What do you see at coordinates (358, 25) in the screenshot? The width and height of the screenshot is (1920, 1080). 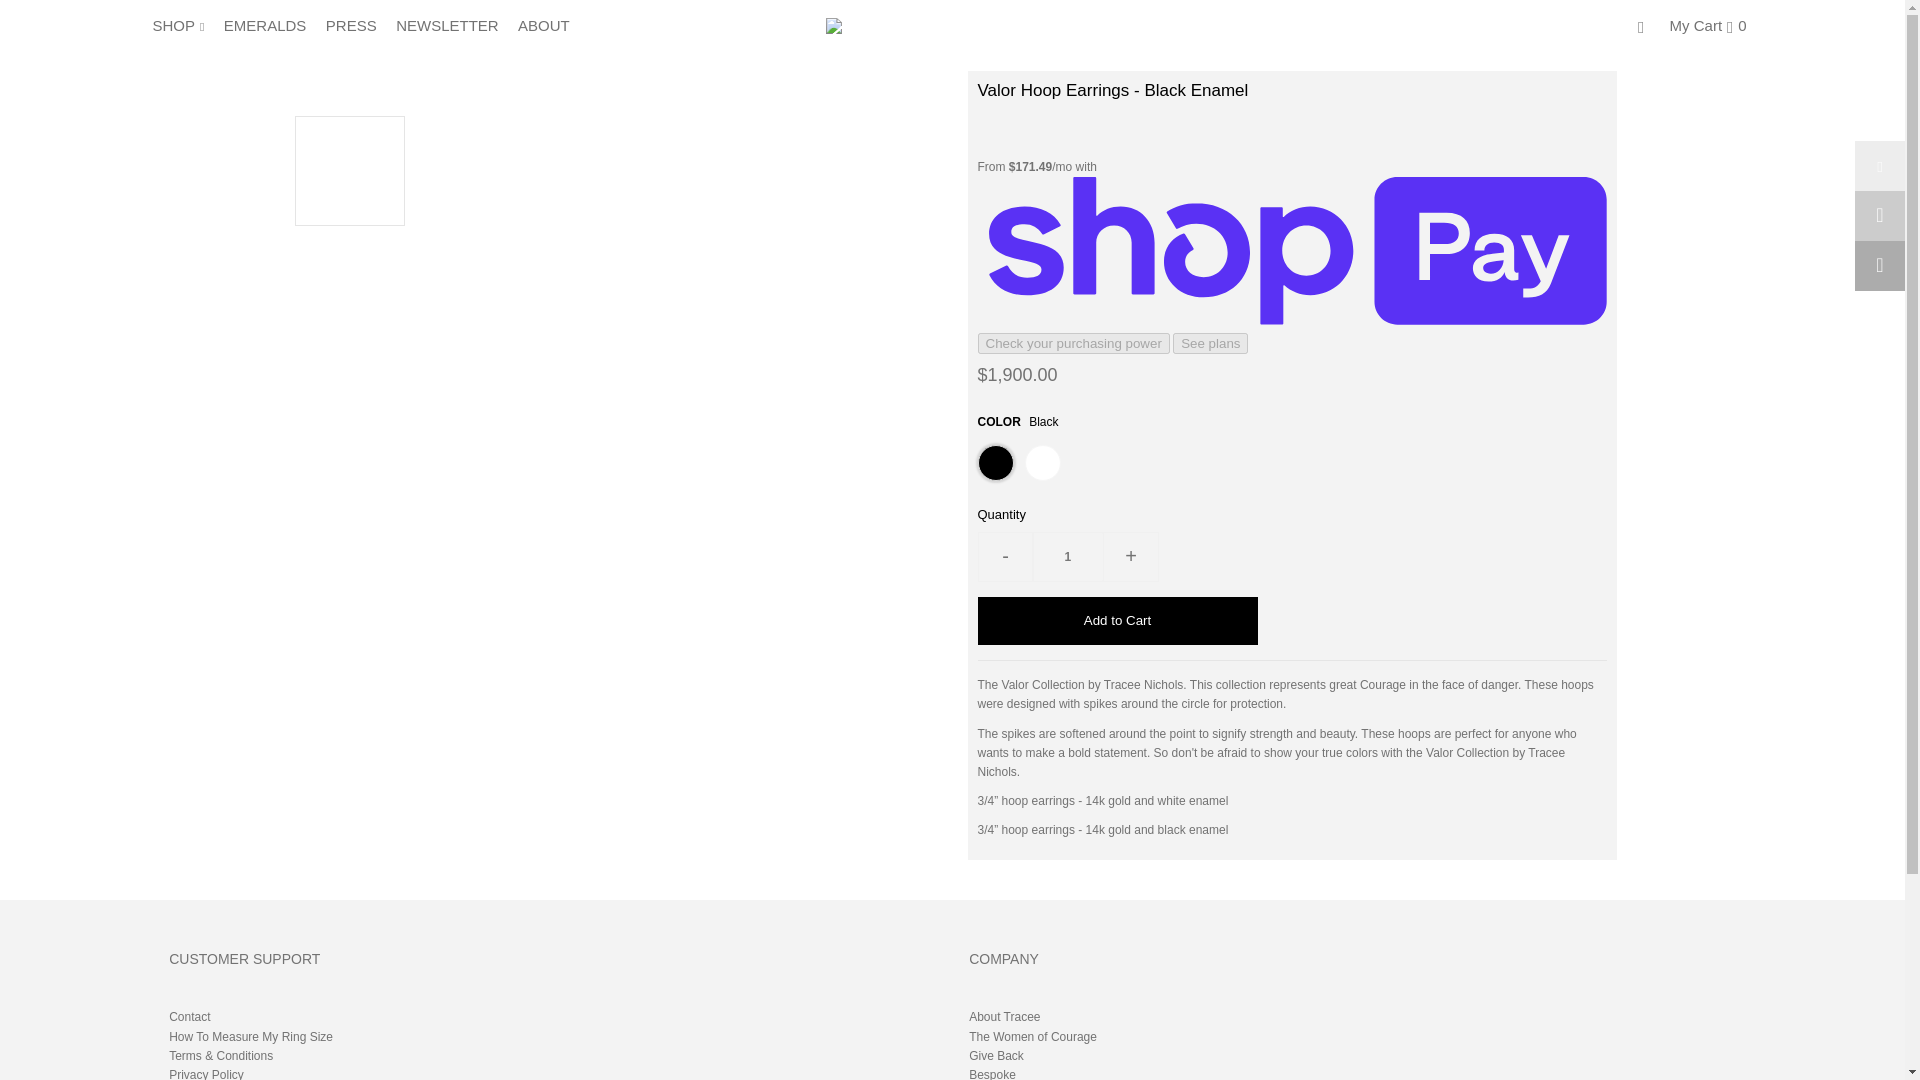 I see `PRESS` at bounding box center [358, 25].